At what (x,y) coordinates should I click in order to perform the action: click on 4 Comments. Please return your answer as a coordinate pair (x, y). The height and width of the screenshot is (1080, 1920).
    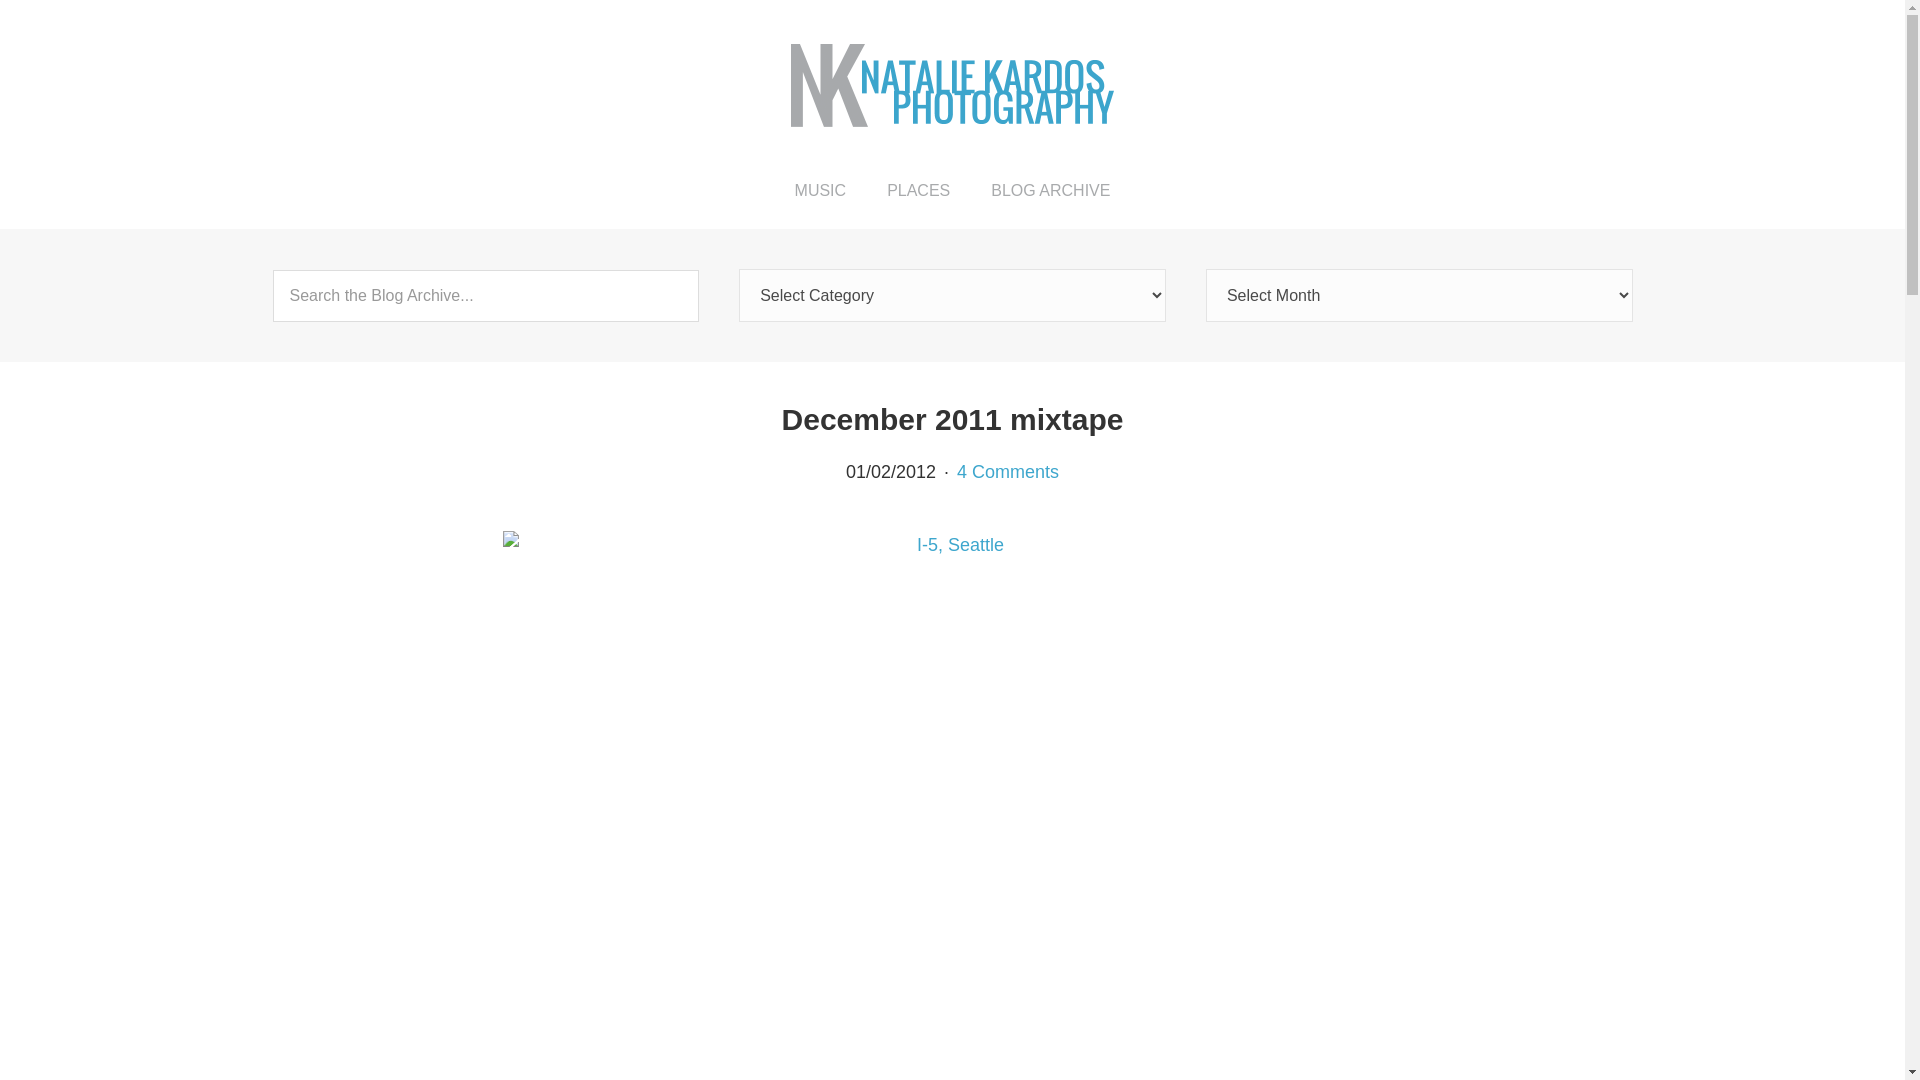
    Looking at the image, I should click on (1008, 472).